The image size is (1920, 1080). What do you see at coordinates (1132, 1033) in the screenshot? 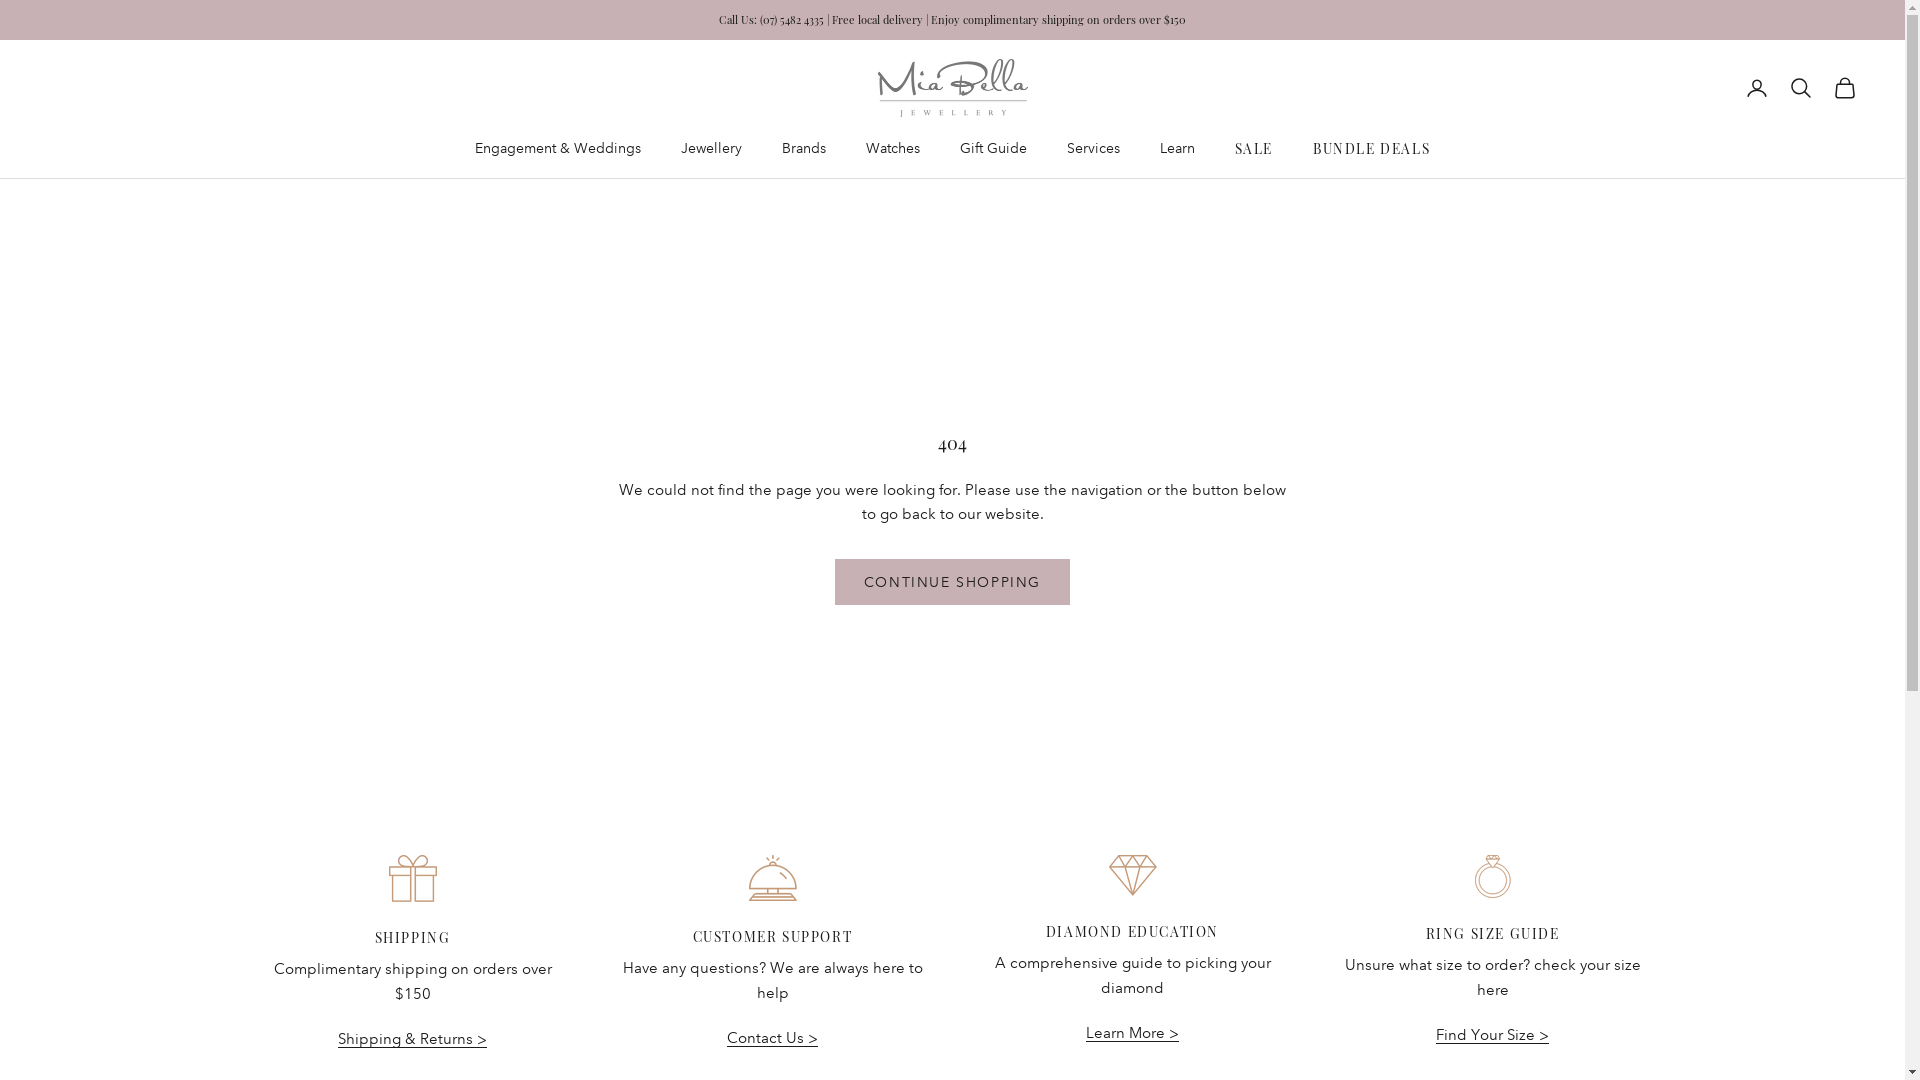
I see `Learn More >` at bounding box center [1132, 1033].